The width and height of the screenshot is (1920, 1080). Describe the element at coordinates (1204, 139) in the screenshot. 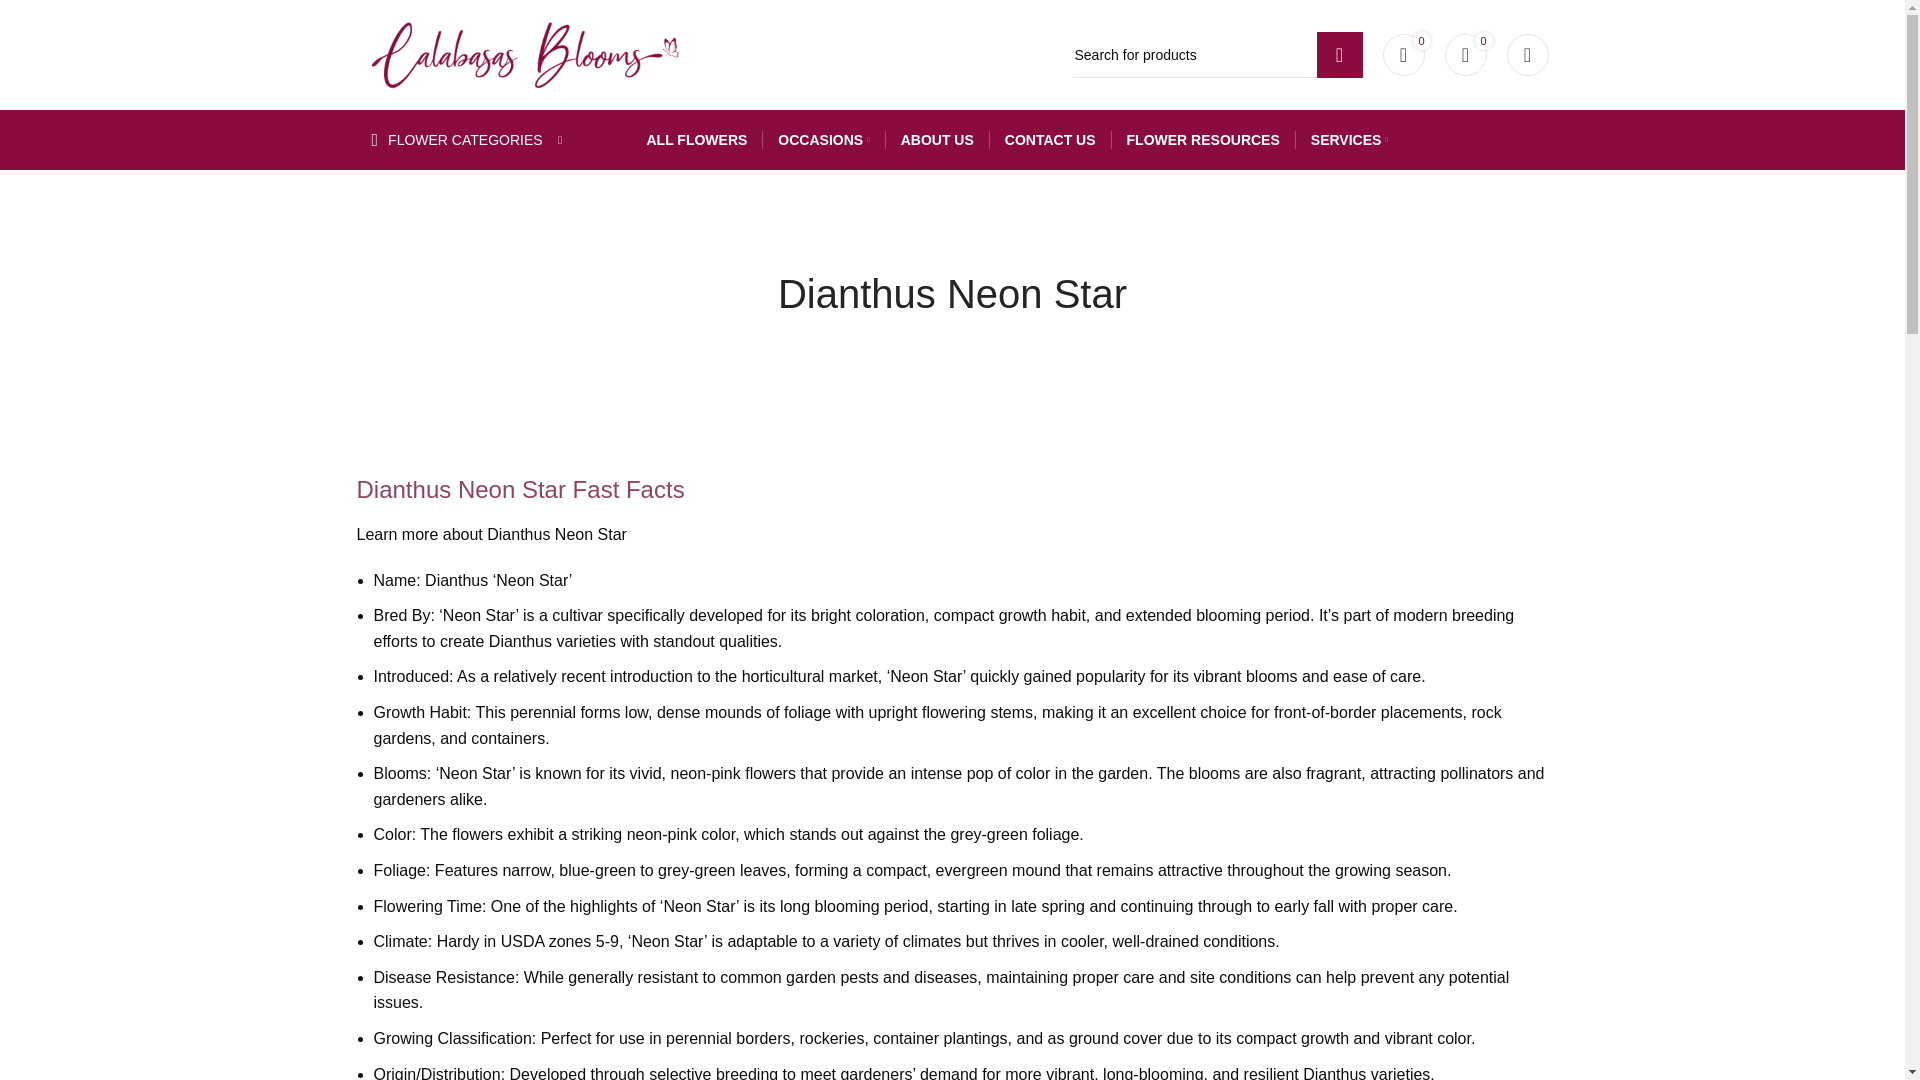

I see `FLOWER RESOURCES` at that location.